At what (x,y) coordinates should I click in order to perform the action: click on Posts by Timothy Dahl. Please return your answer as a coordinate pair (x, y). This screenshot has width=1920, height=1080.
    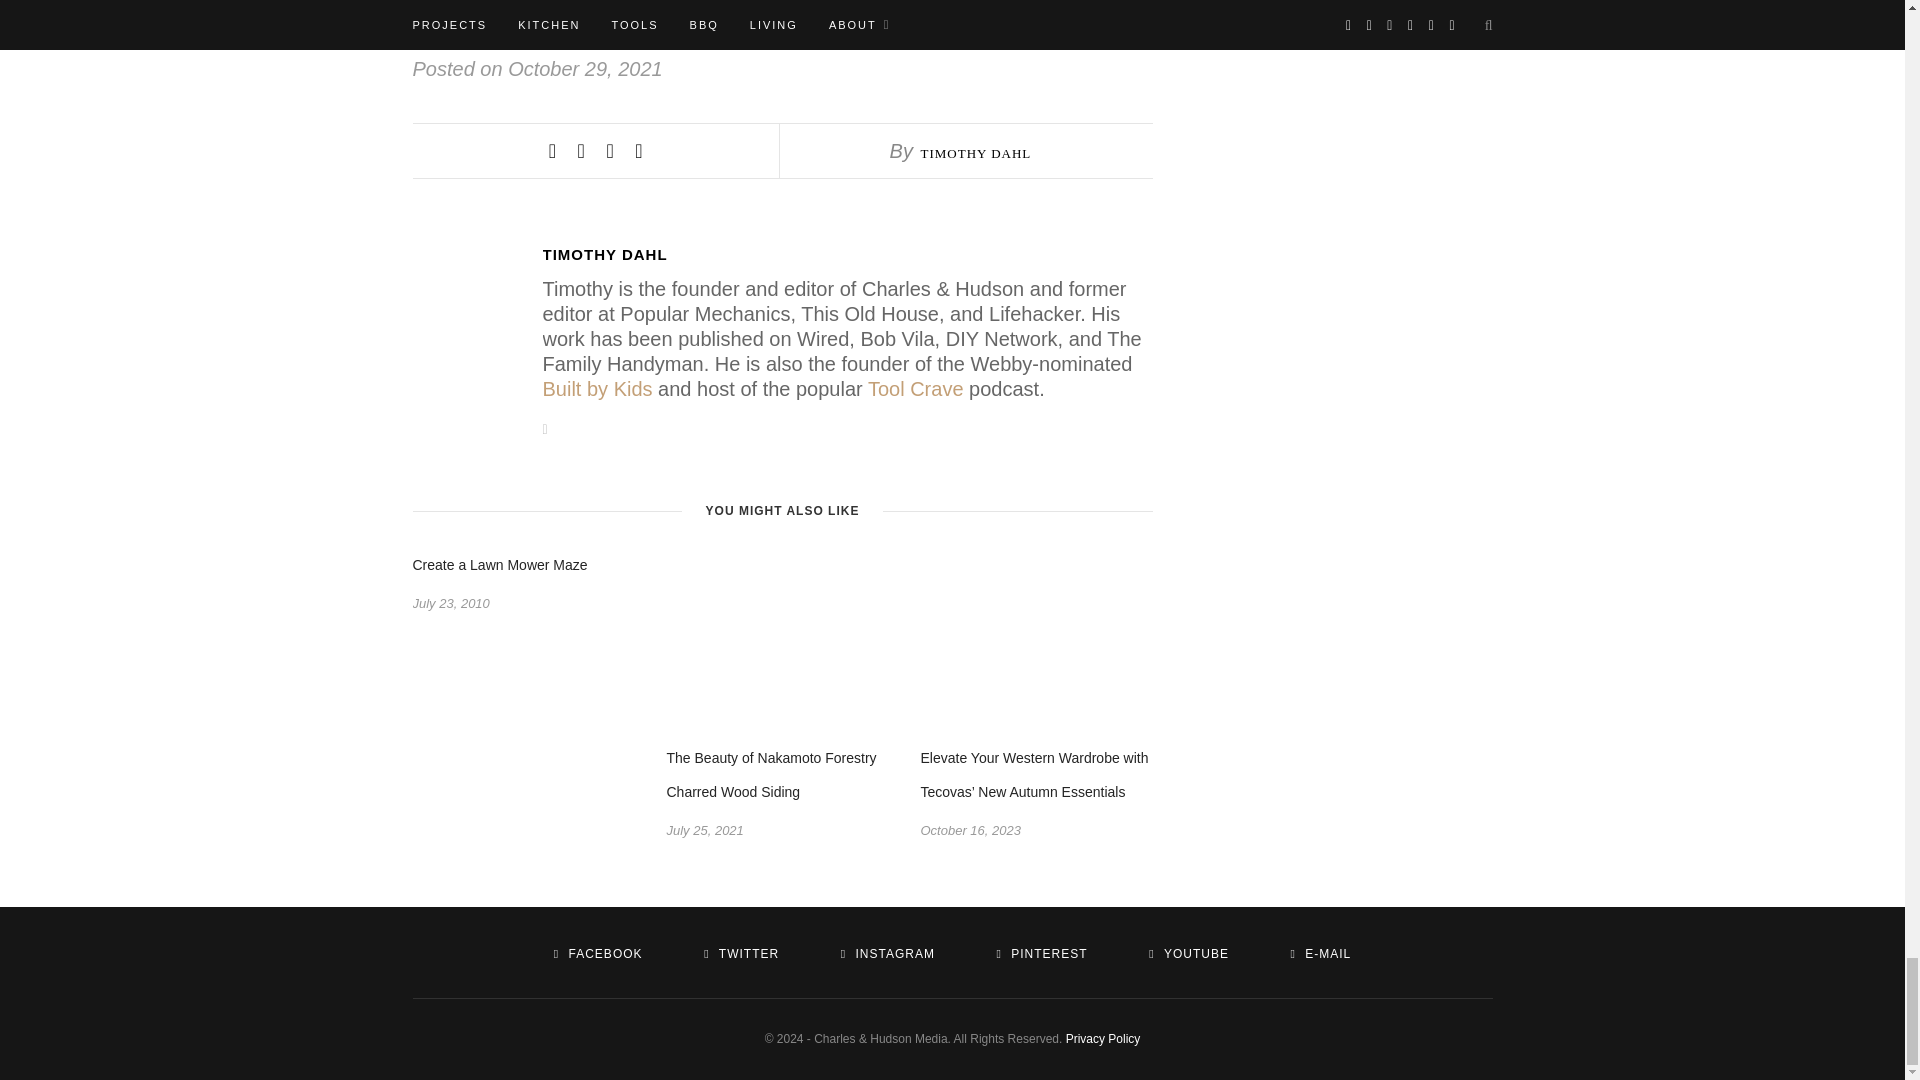
    Looking at the image, I should click on (846, 254).